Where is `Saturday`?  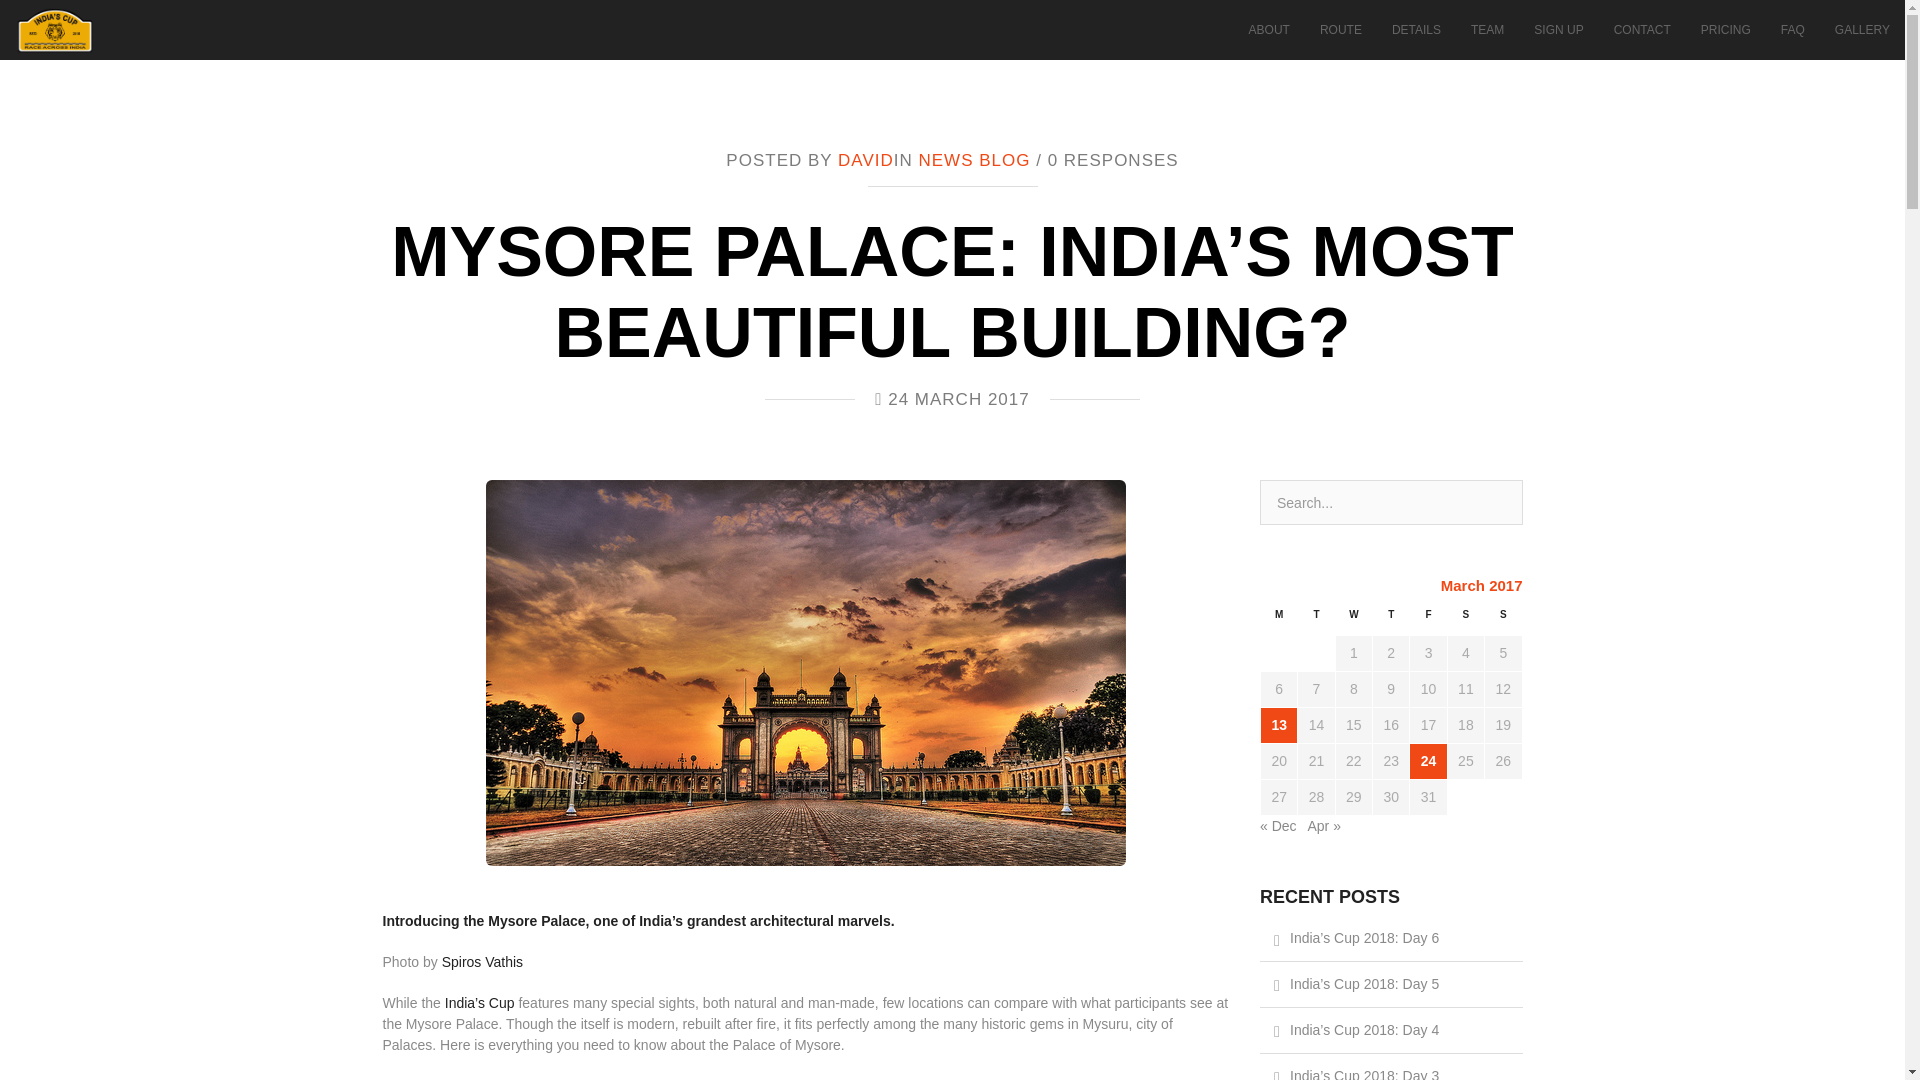 Saturday is located at coordinates (1466, 620).